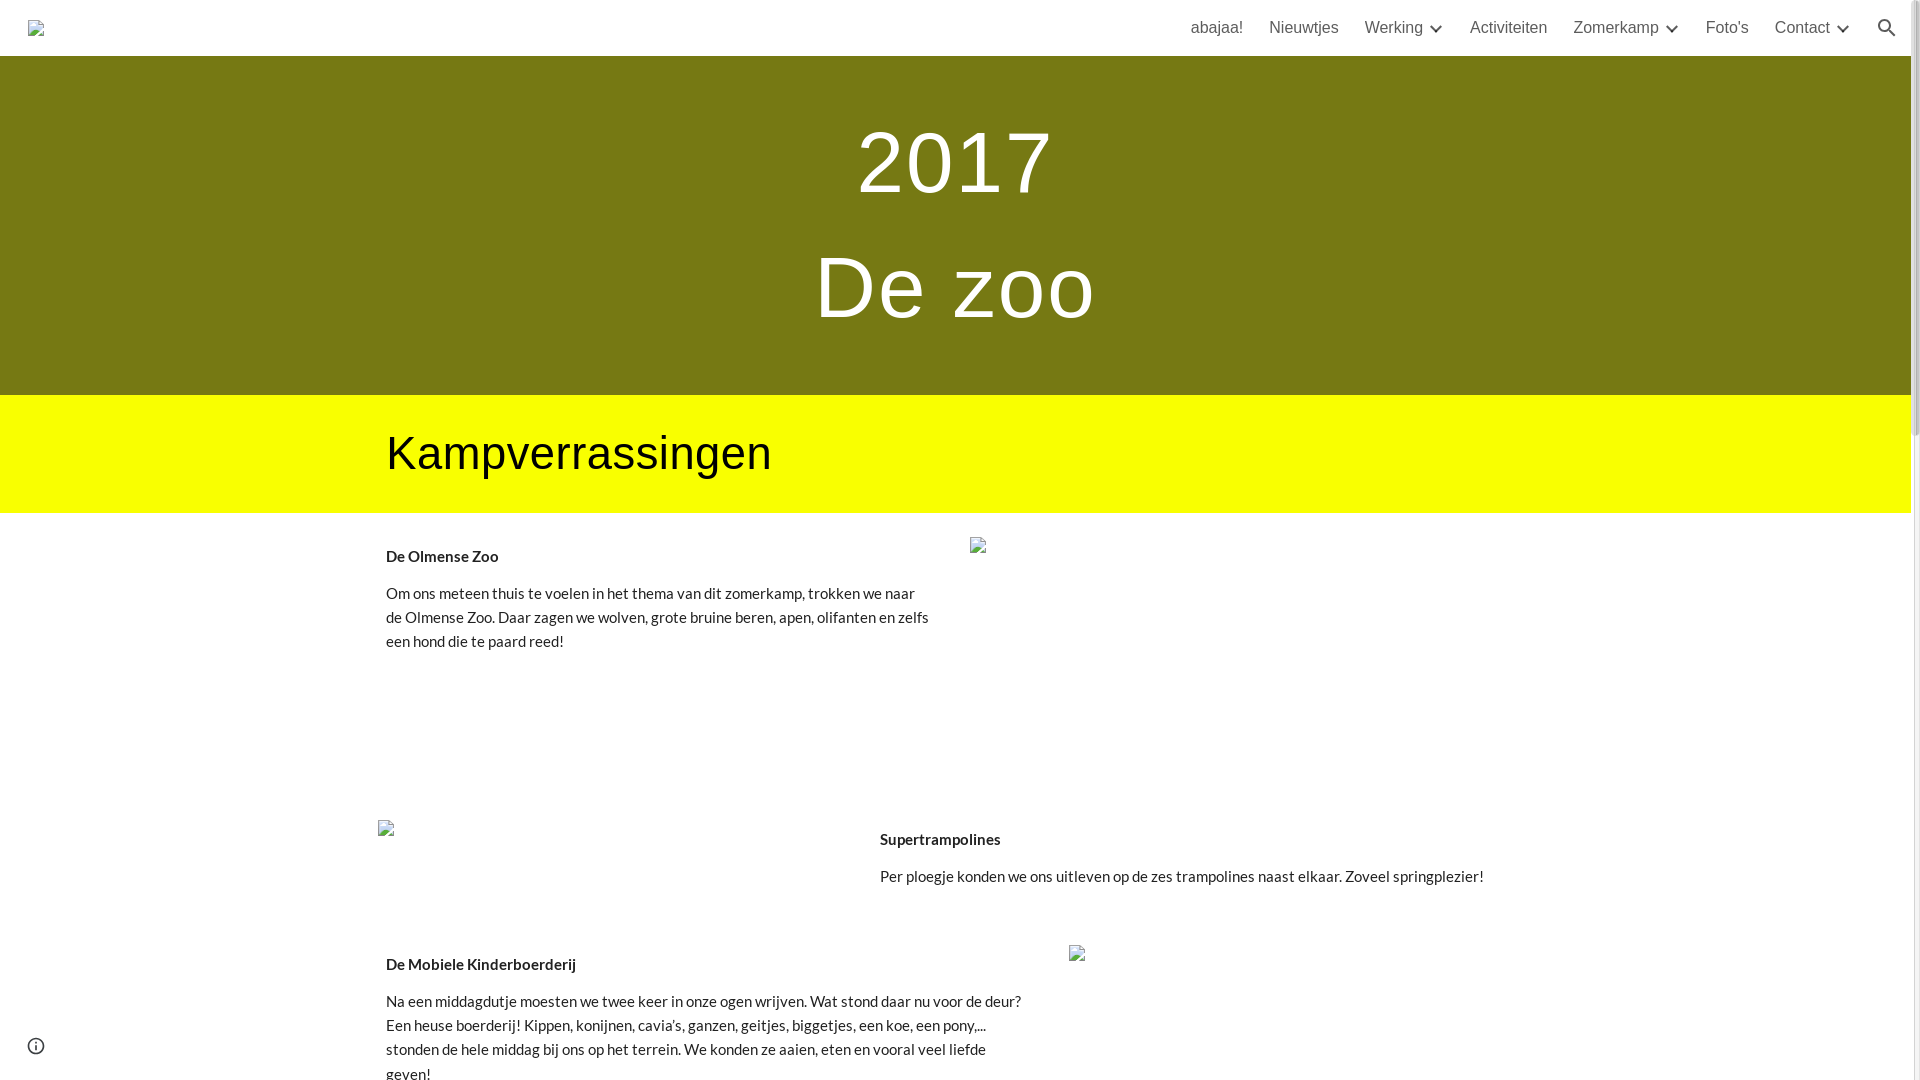  Describe the element at coordinates (1304, 28) in the screenshot. I see `Nieuwtjes` at that location.